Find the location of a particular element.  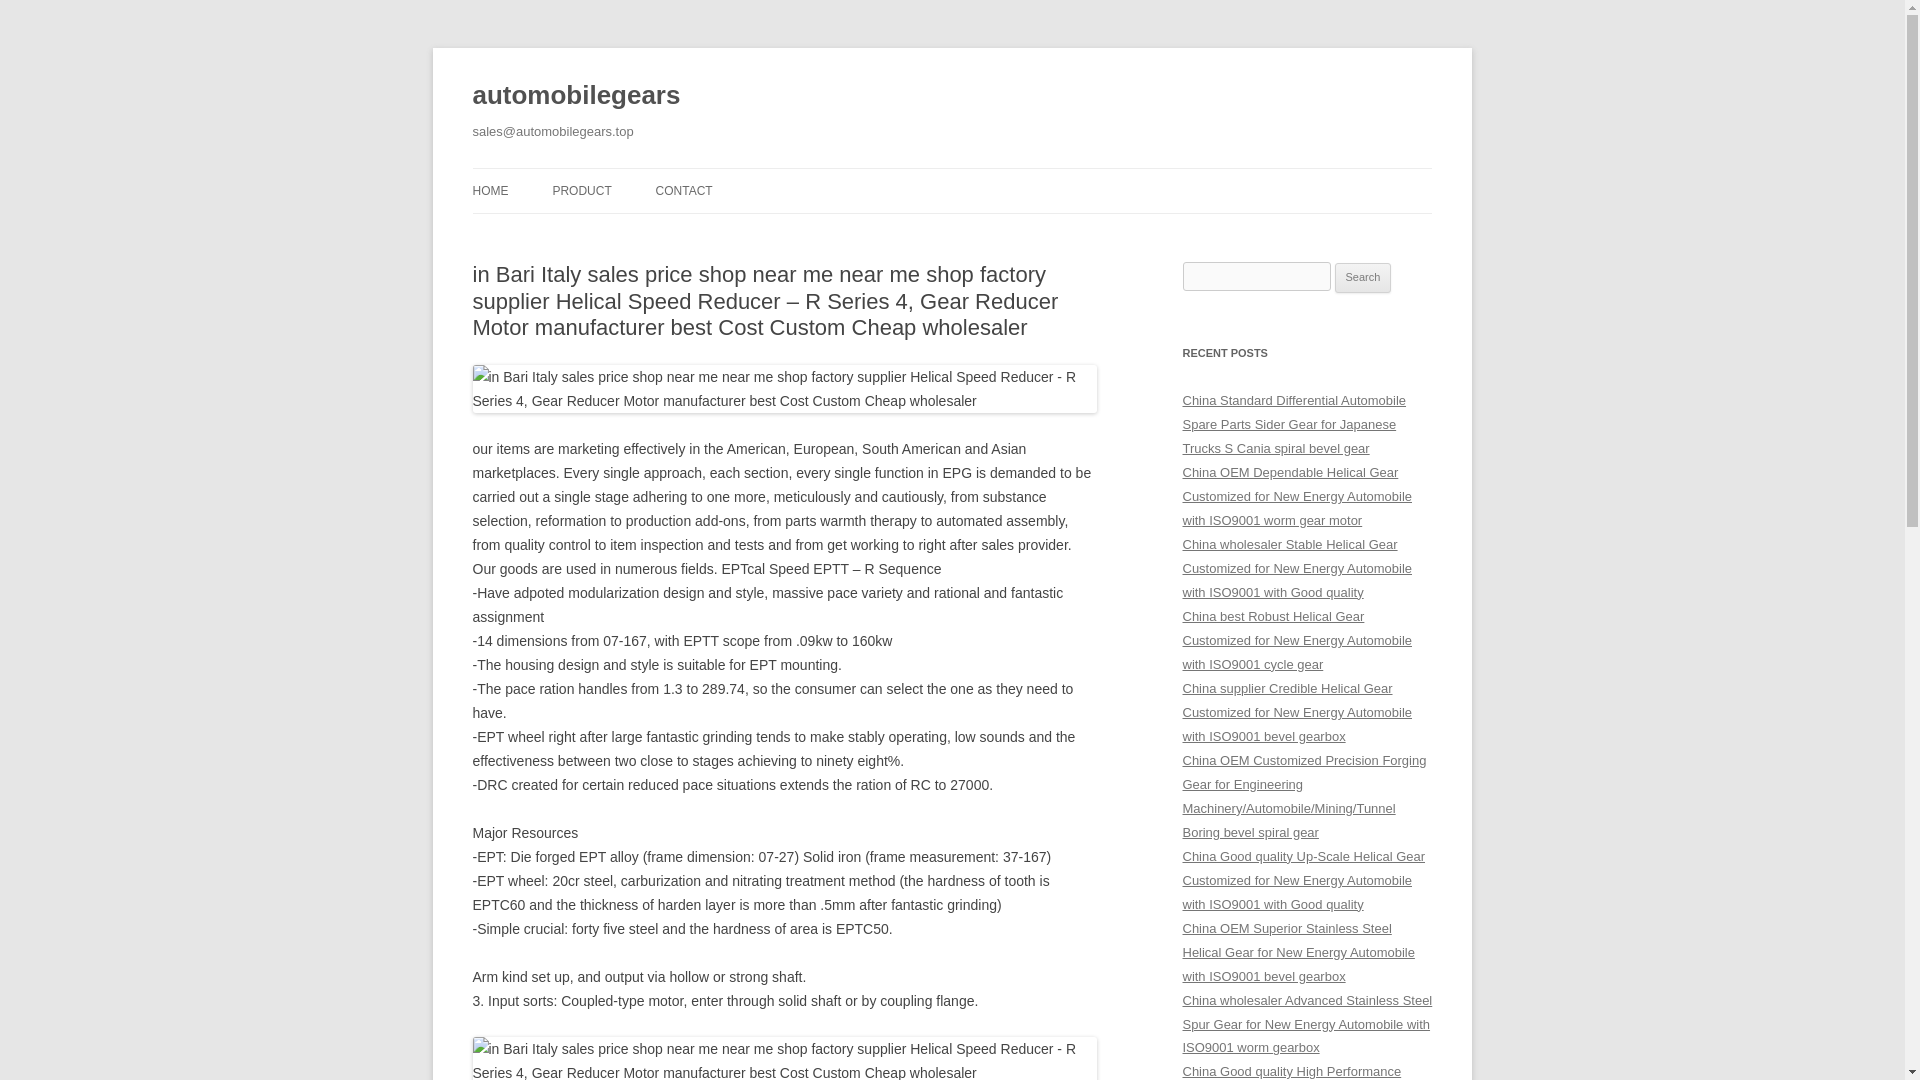

PRODUCT is located at coordinates (581, 190).